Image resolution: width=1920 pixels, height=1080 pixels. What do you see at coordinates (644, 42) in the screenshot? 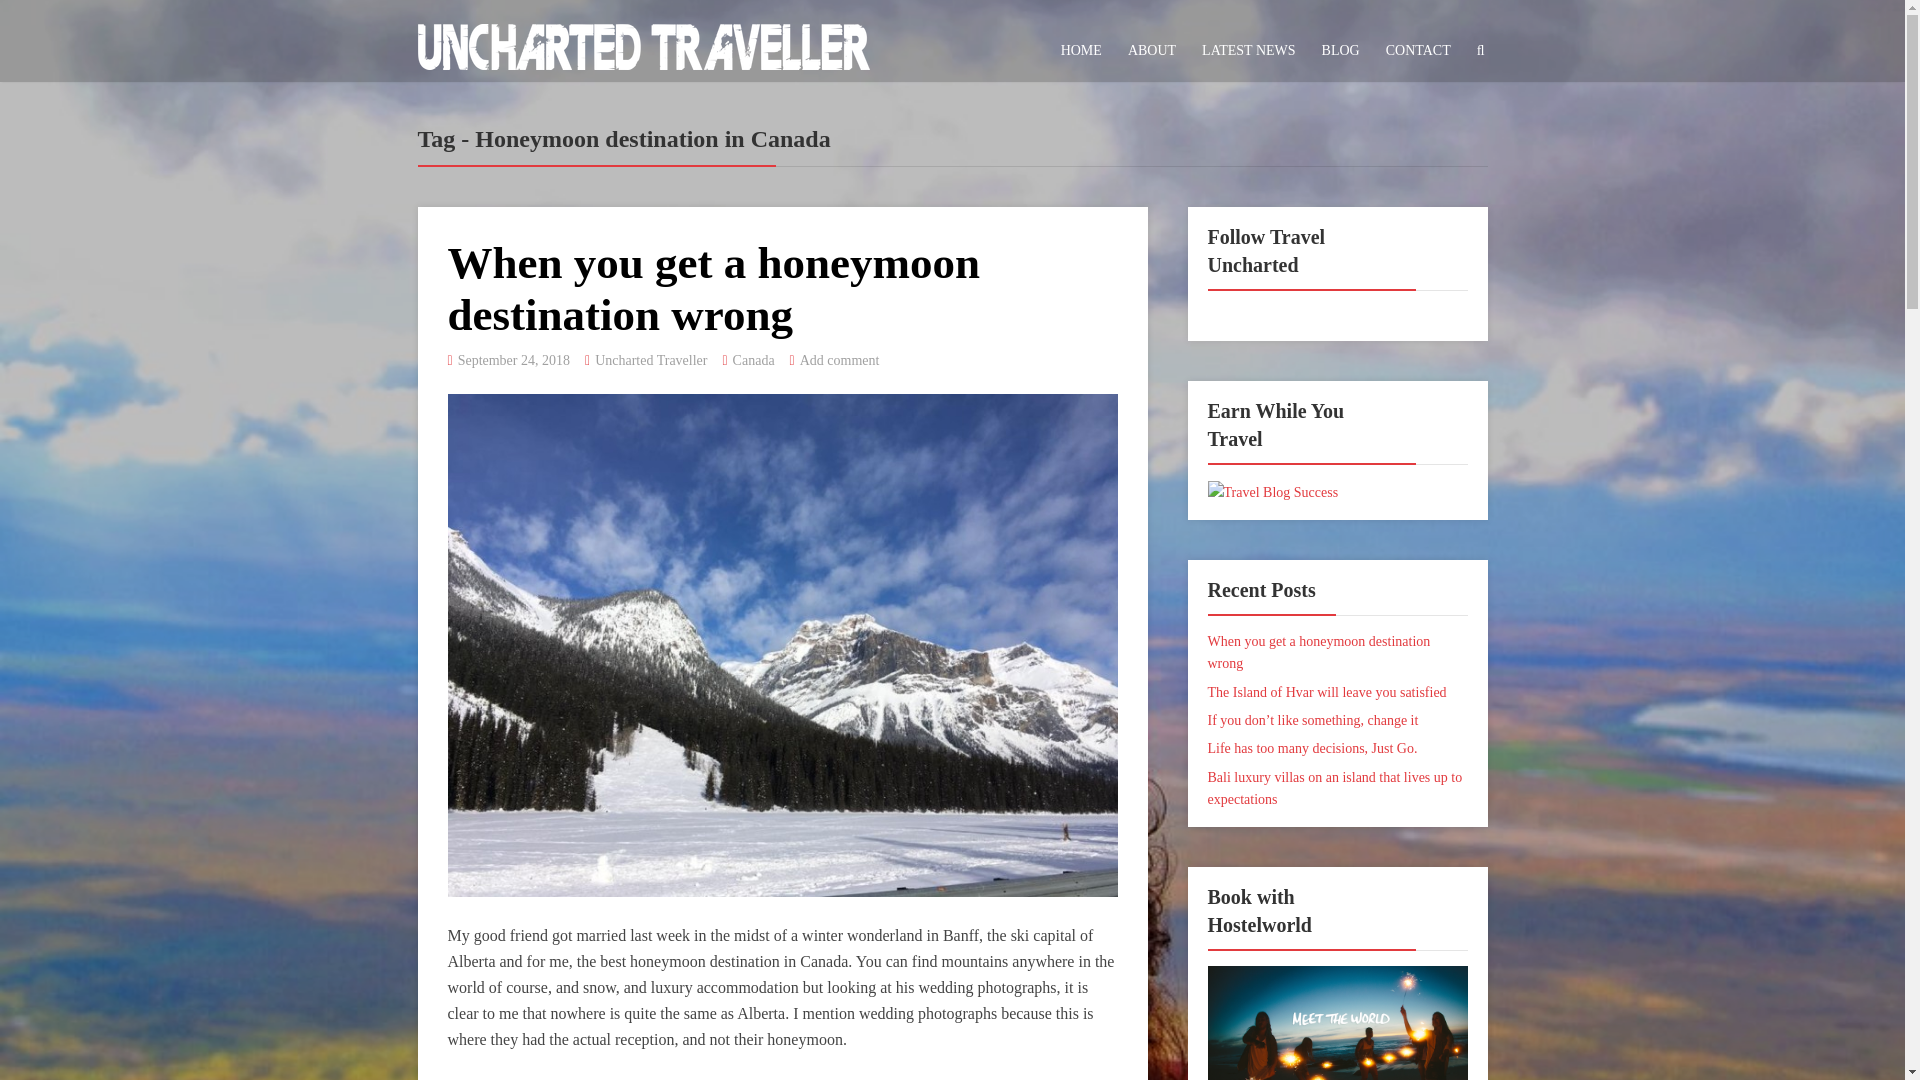
I see `Uncharted Traveller` at bounding box center [644, 42].